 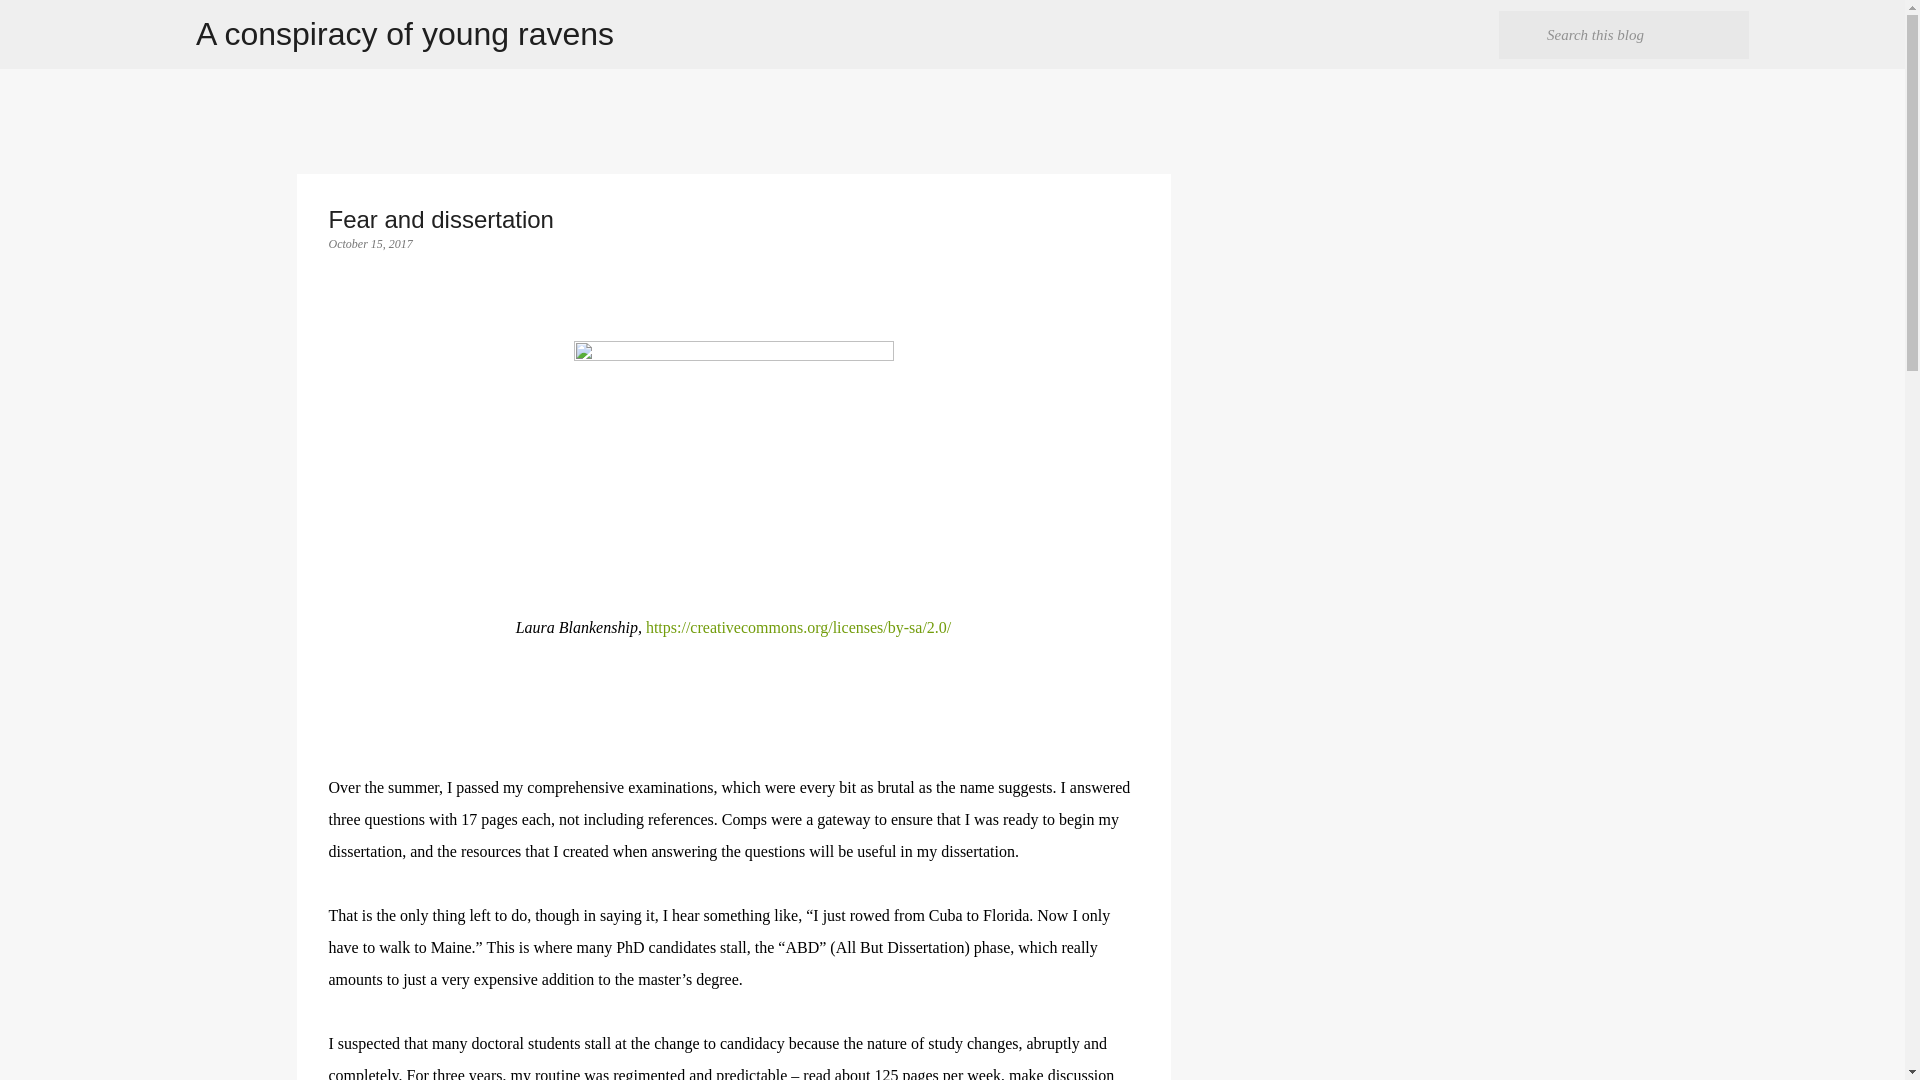 I want to click on October 15, 2017, so click(x=370, y=243).